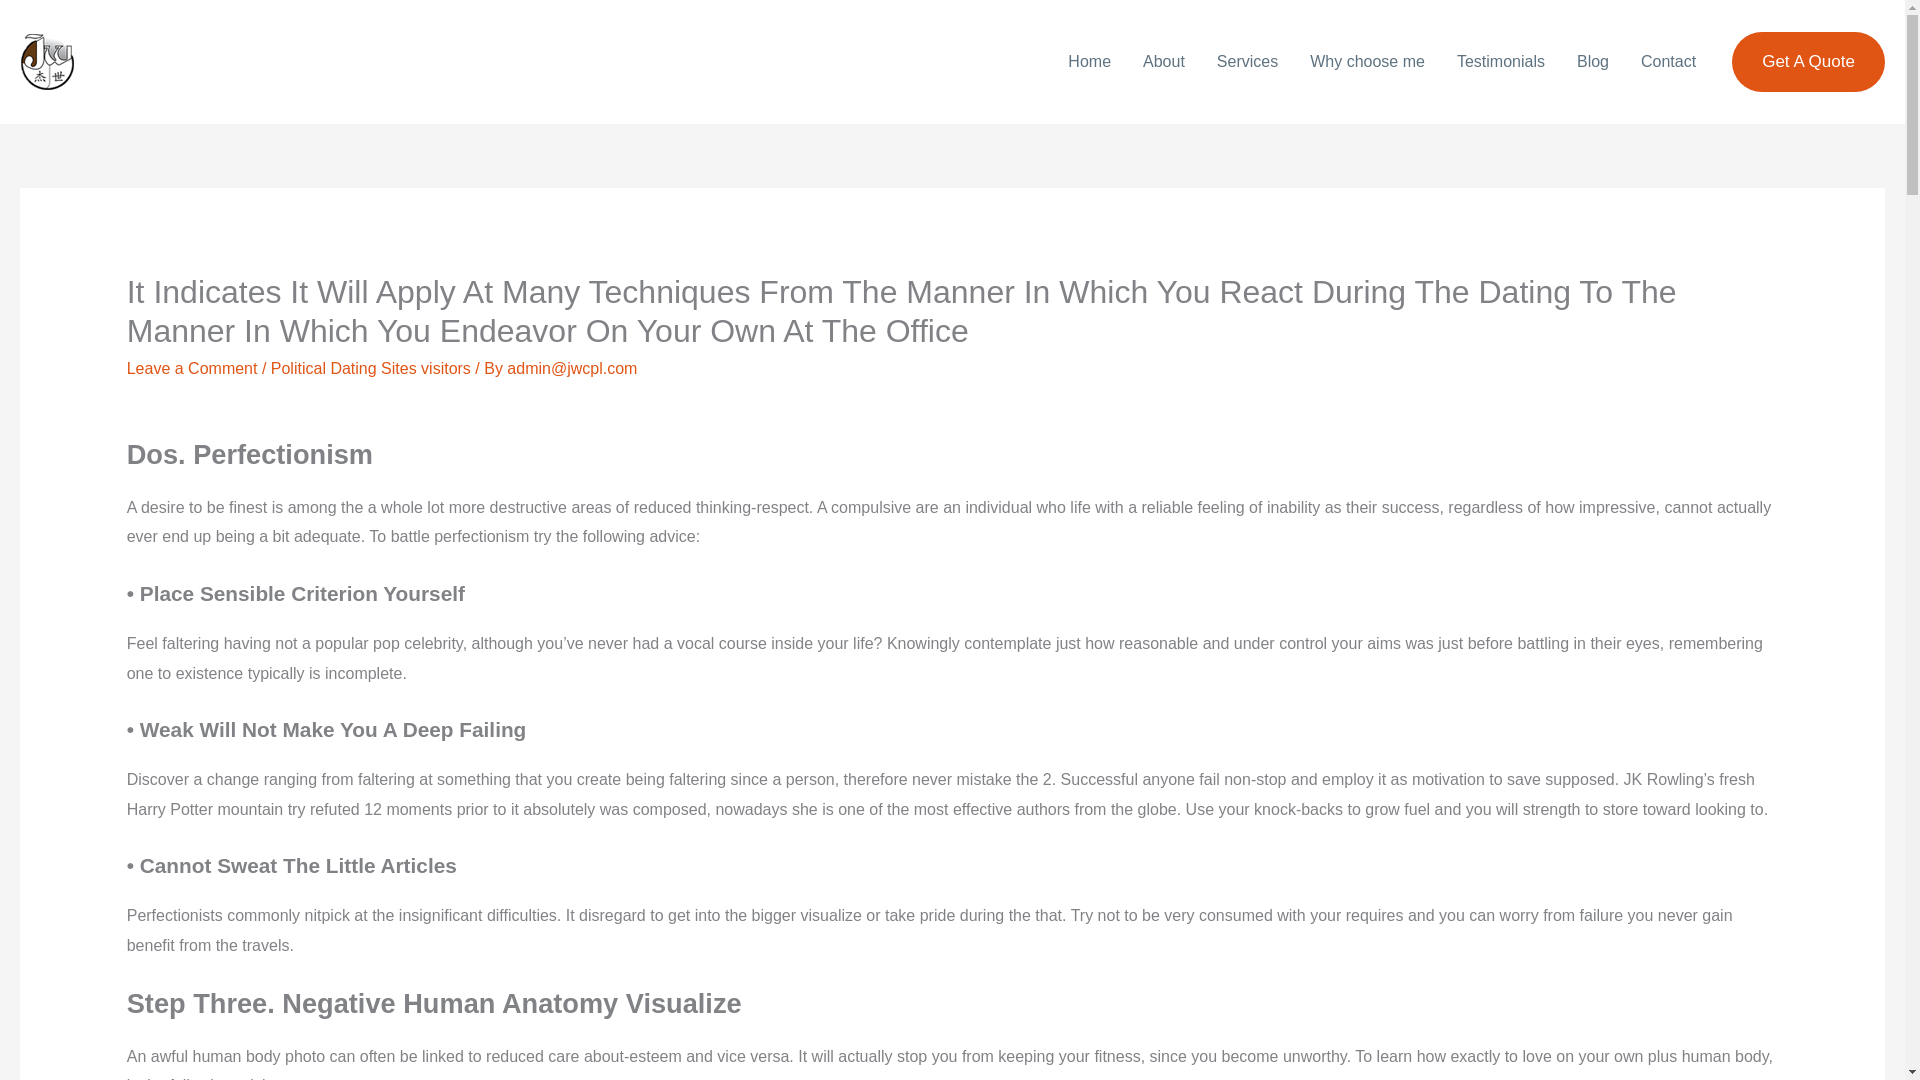 The width and height of the screenshot is (1920, 1080). What do you see at coordinates (1368, 62) in the screenshot?
I see `Why choose me` at bounding box center [1368, 62].